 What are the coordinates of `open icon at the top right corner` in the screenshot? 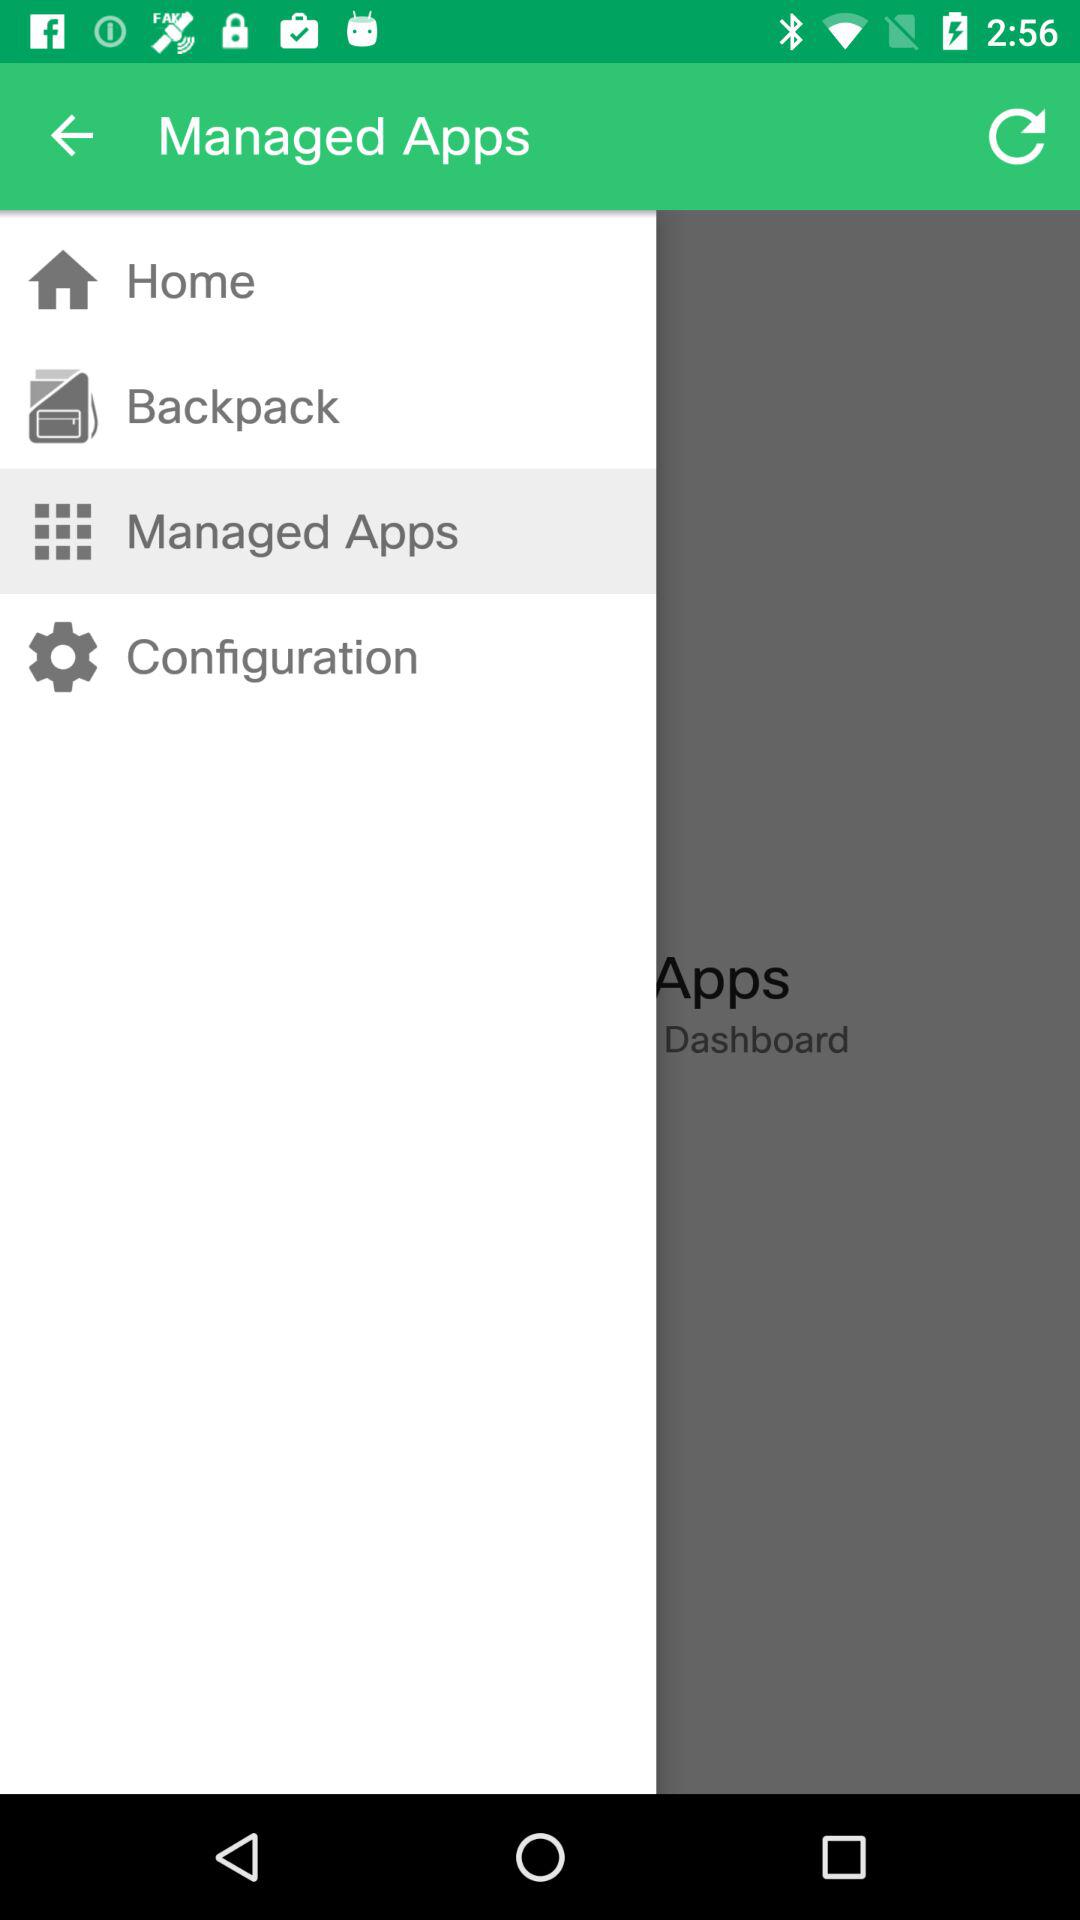 It's located at (1016, 136).